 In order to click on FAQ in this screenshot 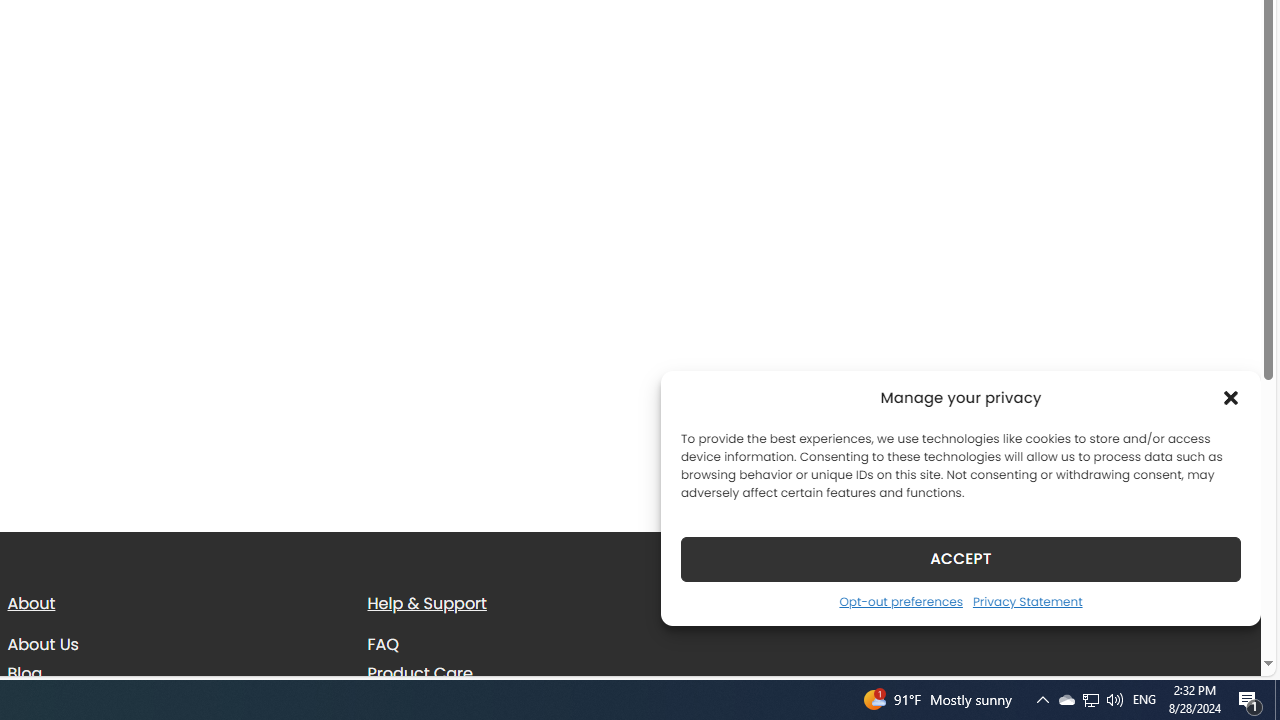, I will do `click(532, 645)`.